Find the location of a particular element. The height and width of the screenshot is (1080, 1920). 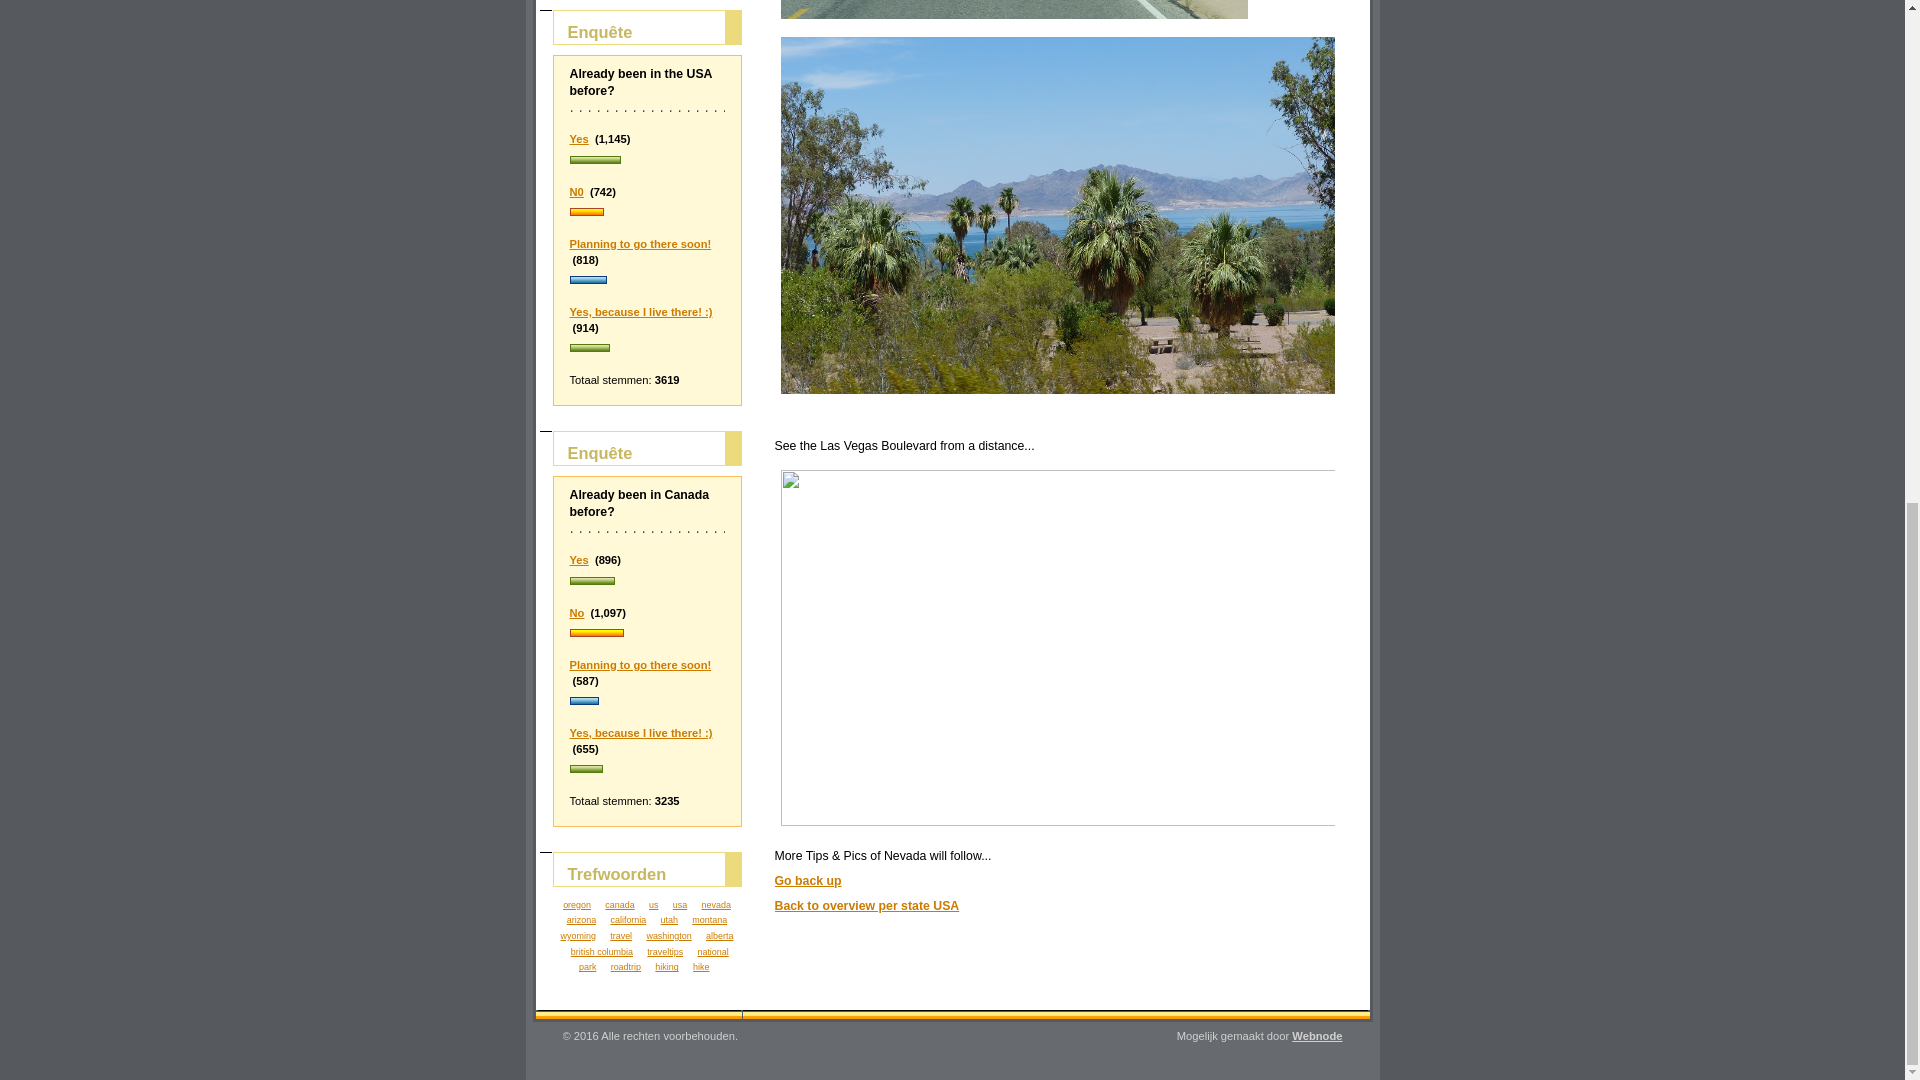

Stem op deze is located at coordinates (648, 213).